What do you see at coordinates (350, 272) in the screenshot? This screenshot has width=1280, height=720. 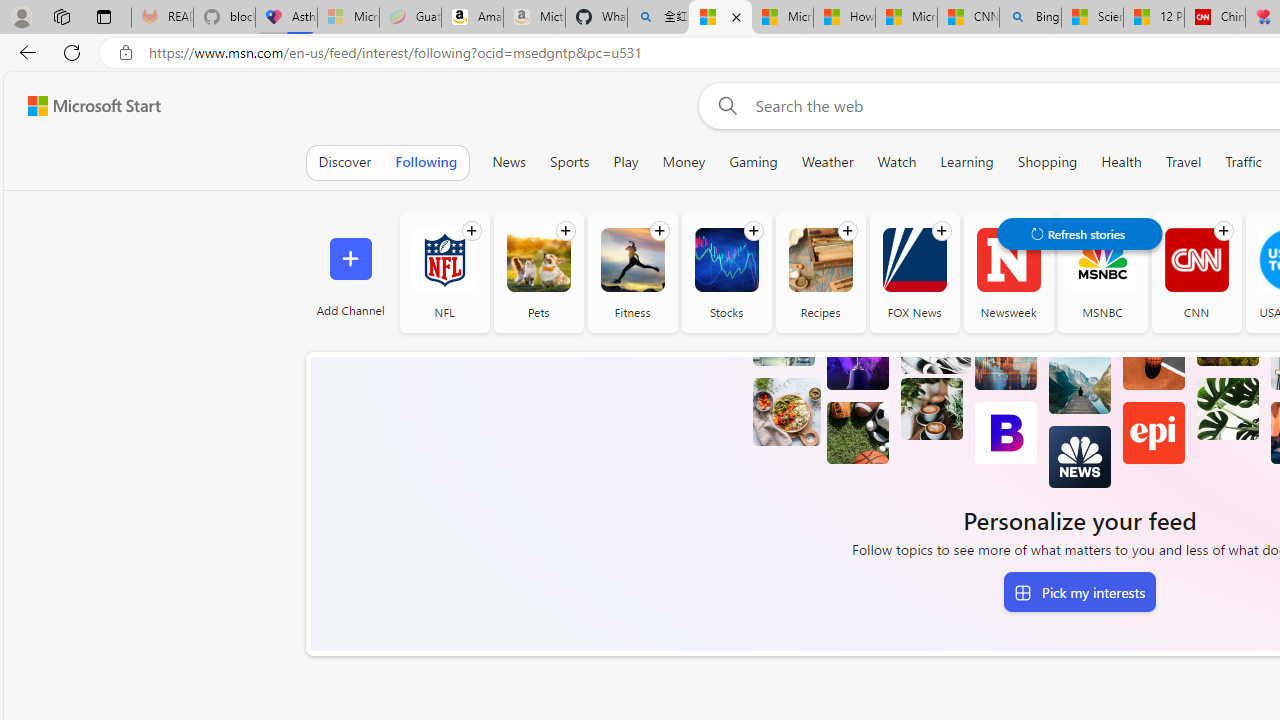 I see `Add Channel` at bounding box center [350, 272].